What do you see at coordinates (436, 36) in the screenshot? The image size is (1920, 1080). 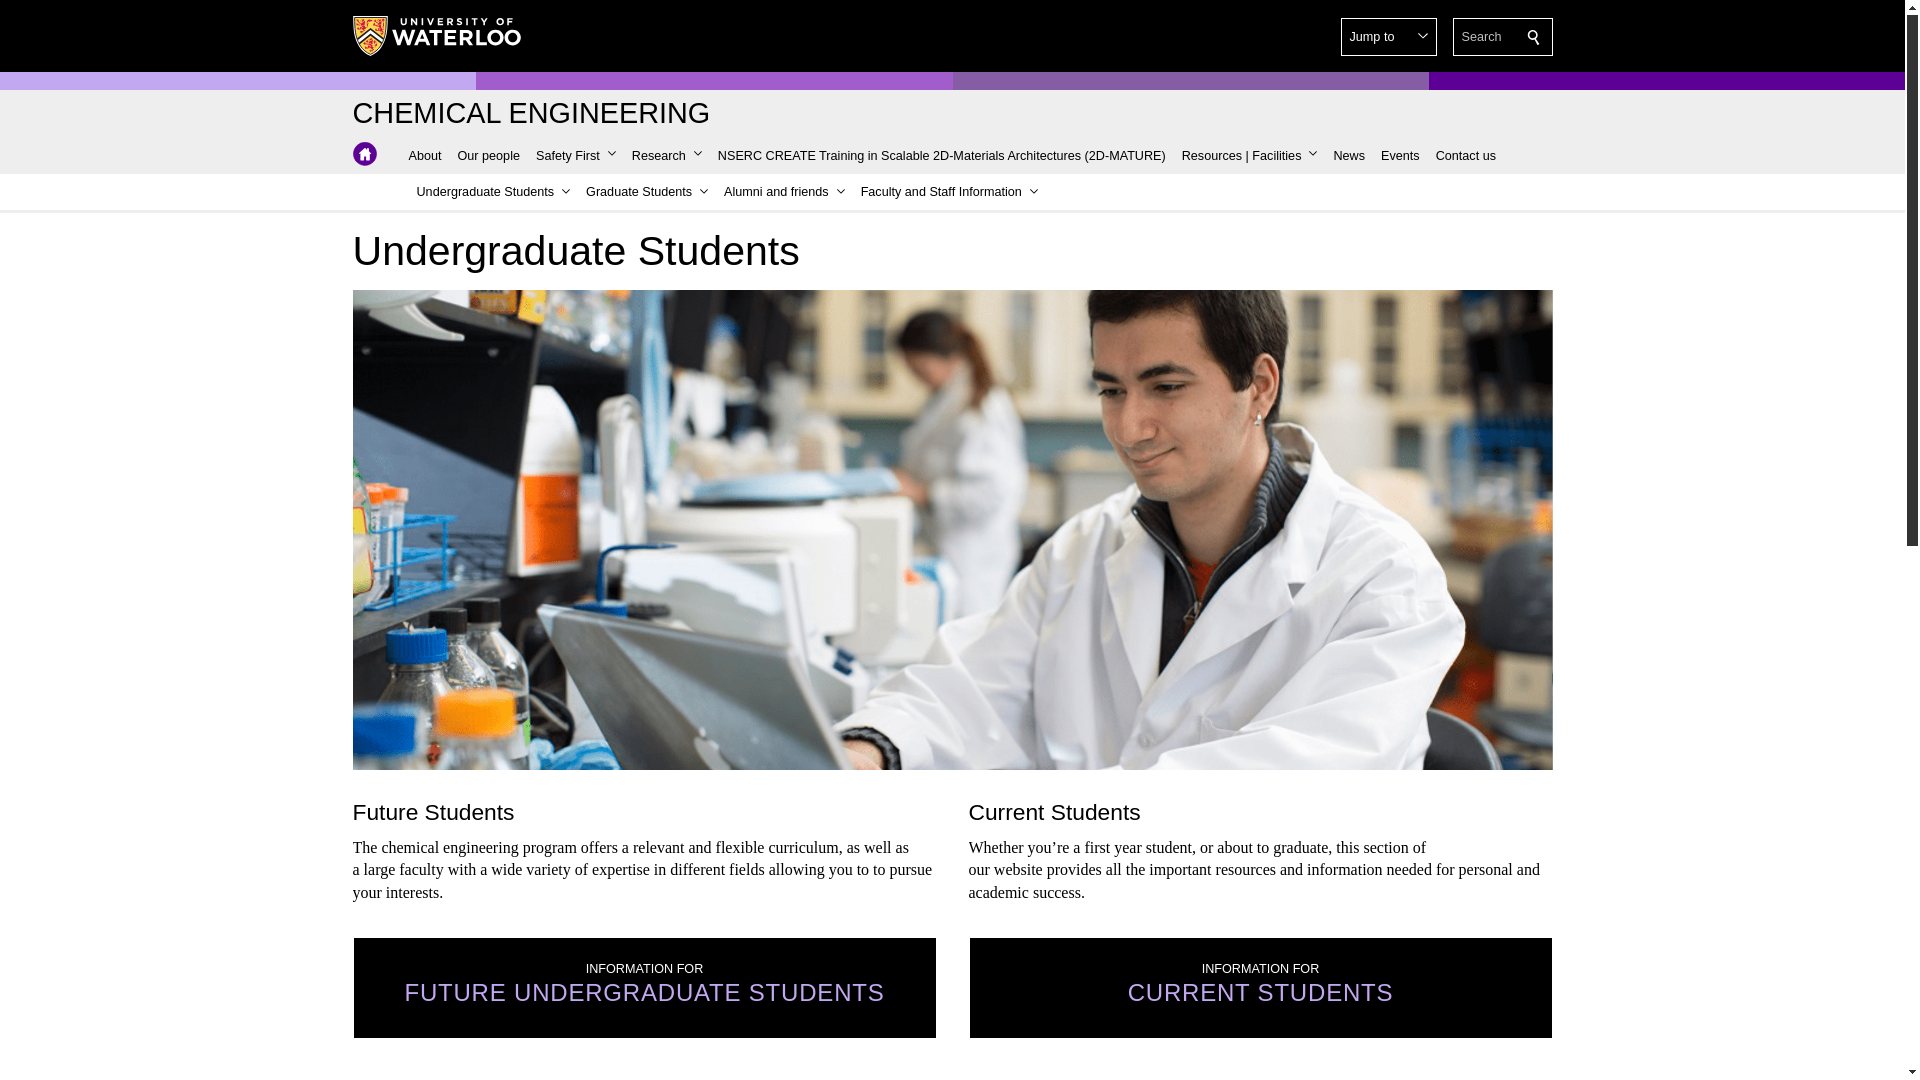 I see `University of Waterloo Home` at bounding box center [436, 36].